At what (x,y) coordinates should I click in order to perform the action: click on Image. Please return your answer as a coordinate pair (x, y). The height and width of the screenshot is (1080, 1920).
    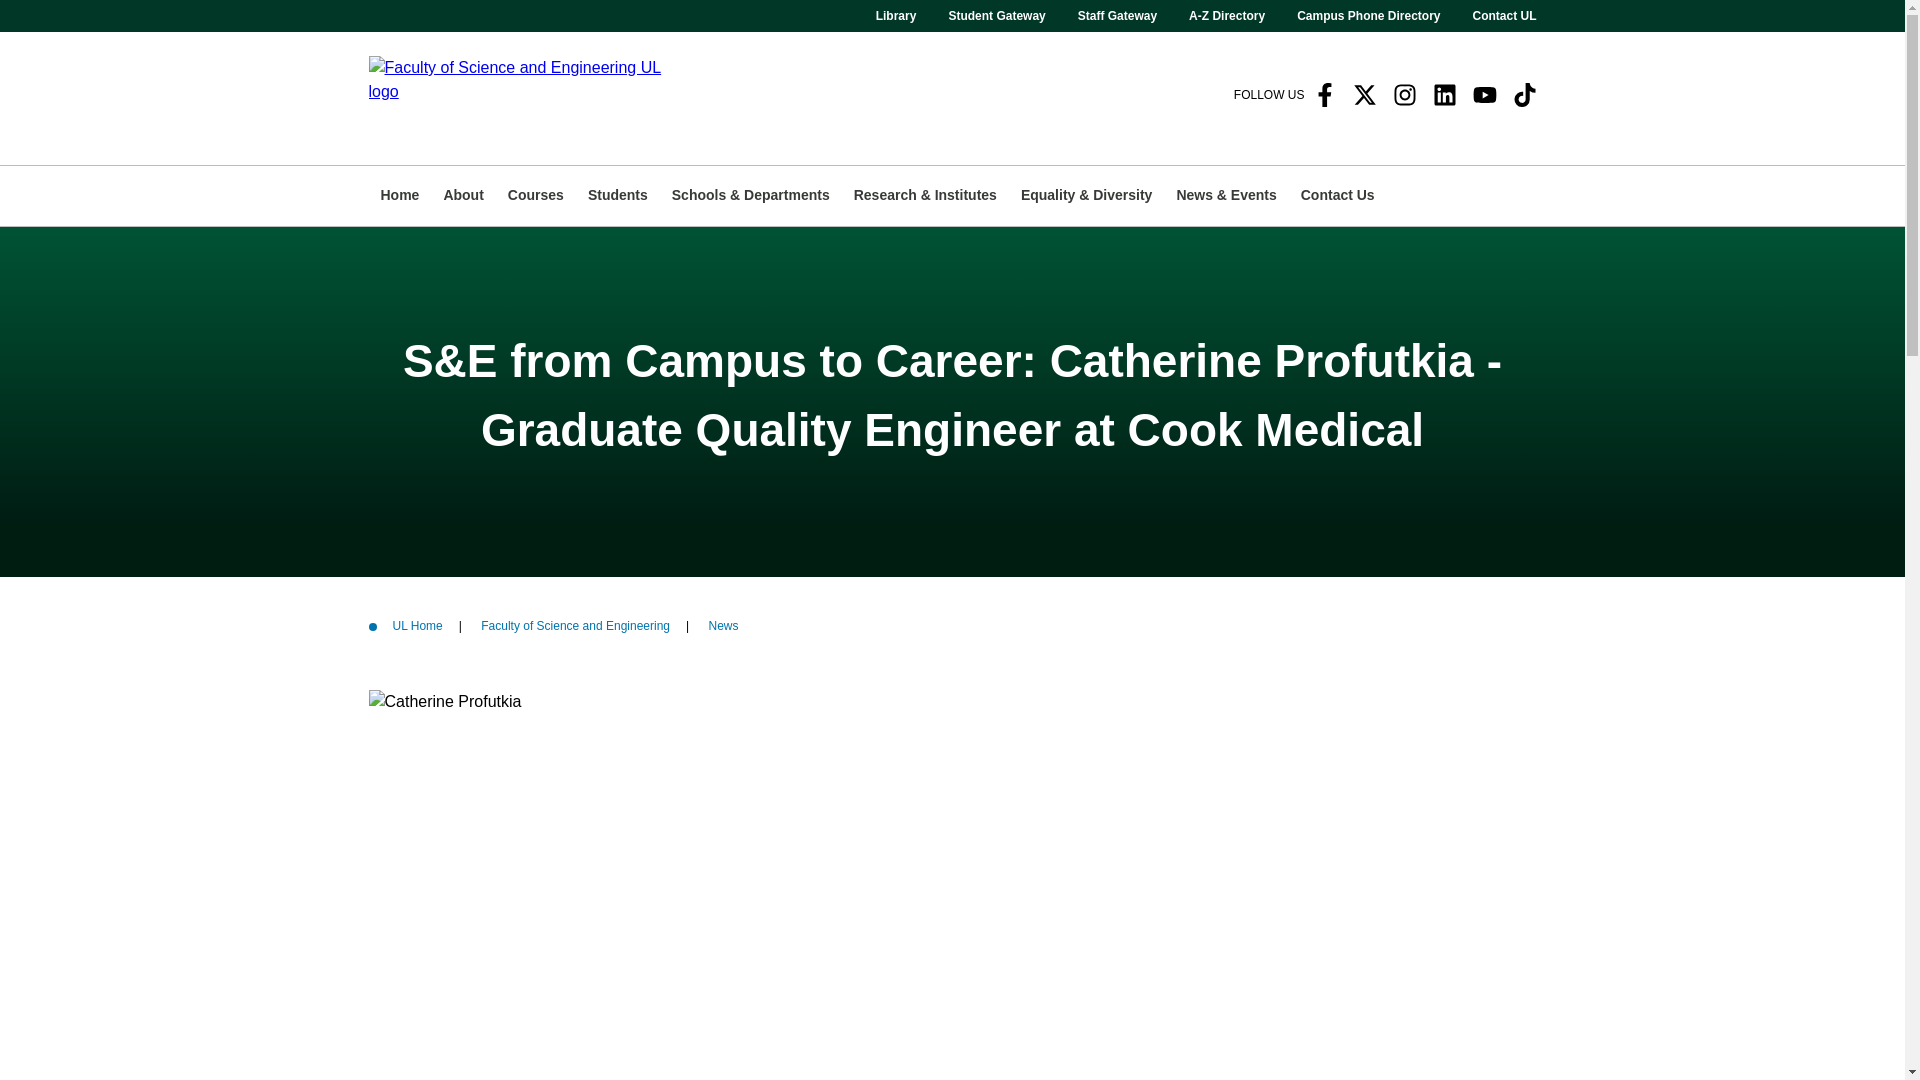
    Looking at the image, I should click on (524, 98).